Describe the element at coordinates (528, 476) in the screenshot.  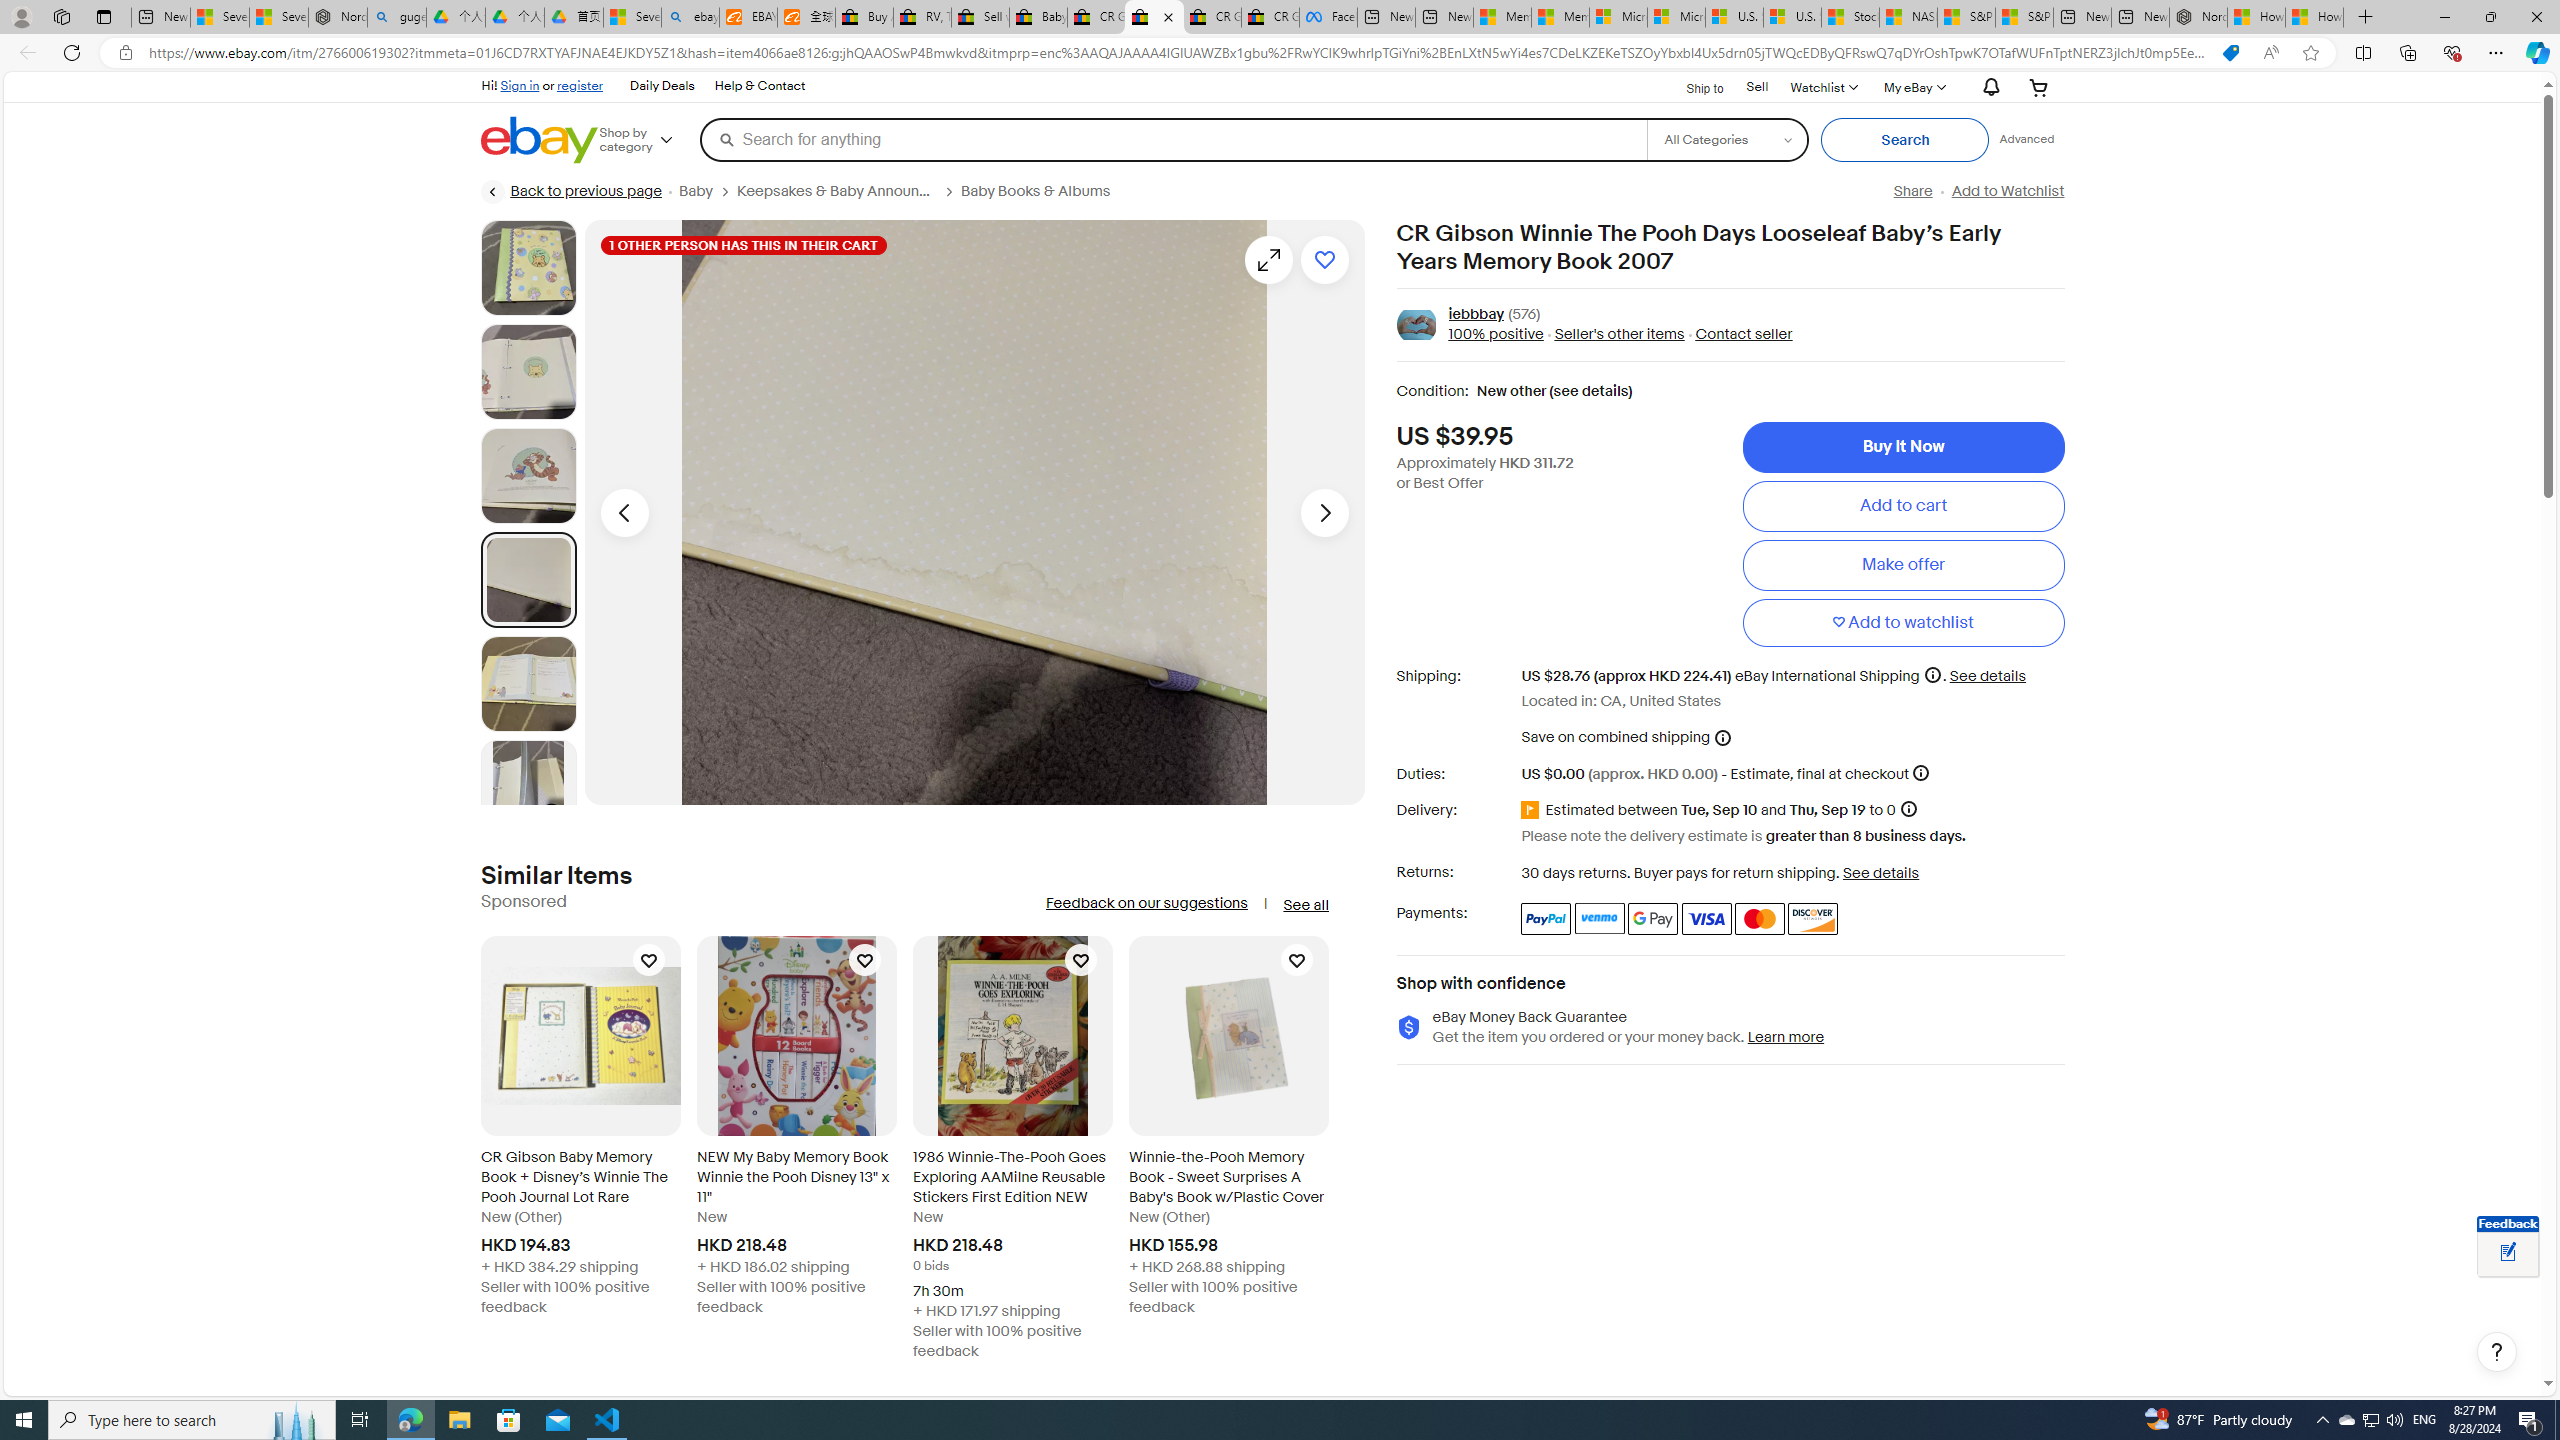
I see `Picture 3 of 22` at that location.